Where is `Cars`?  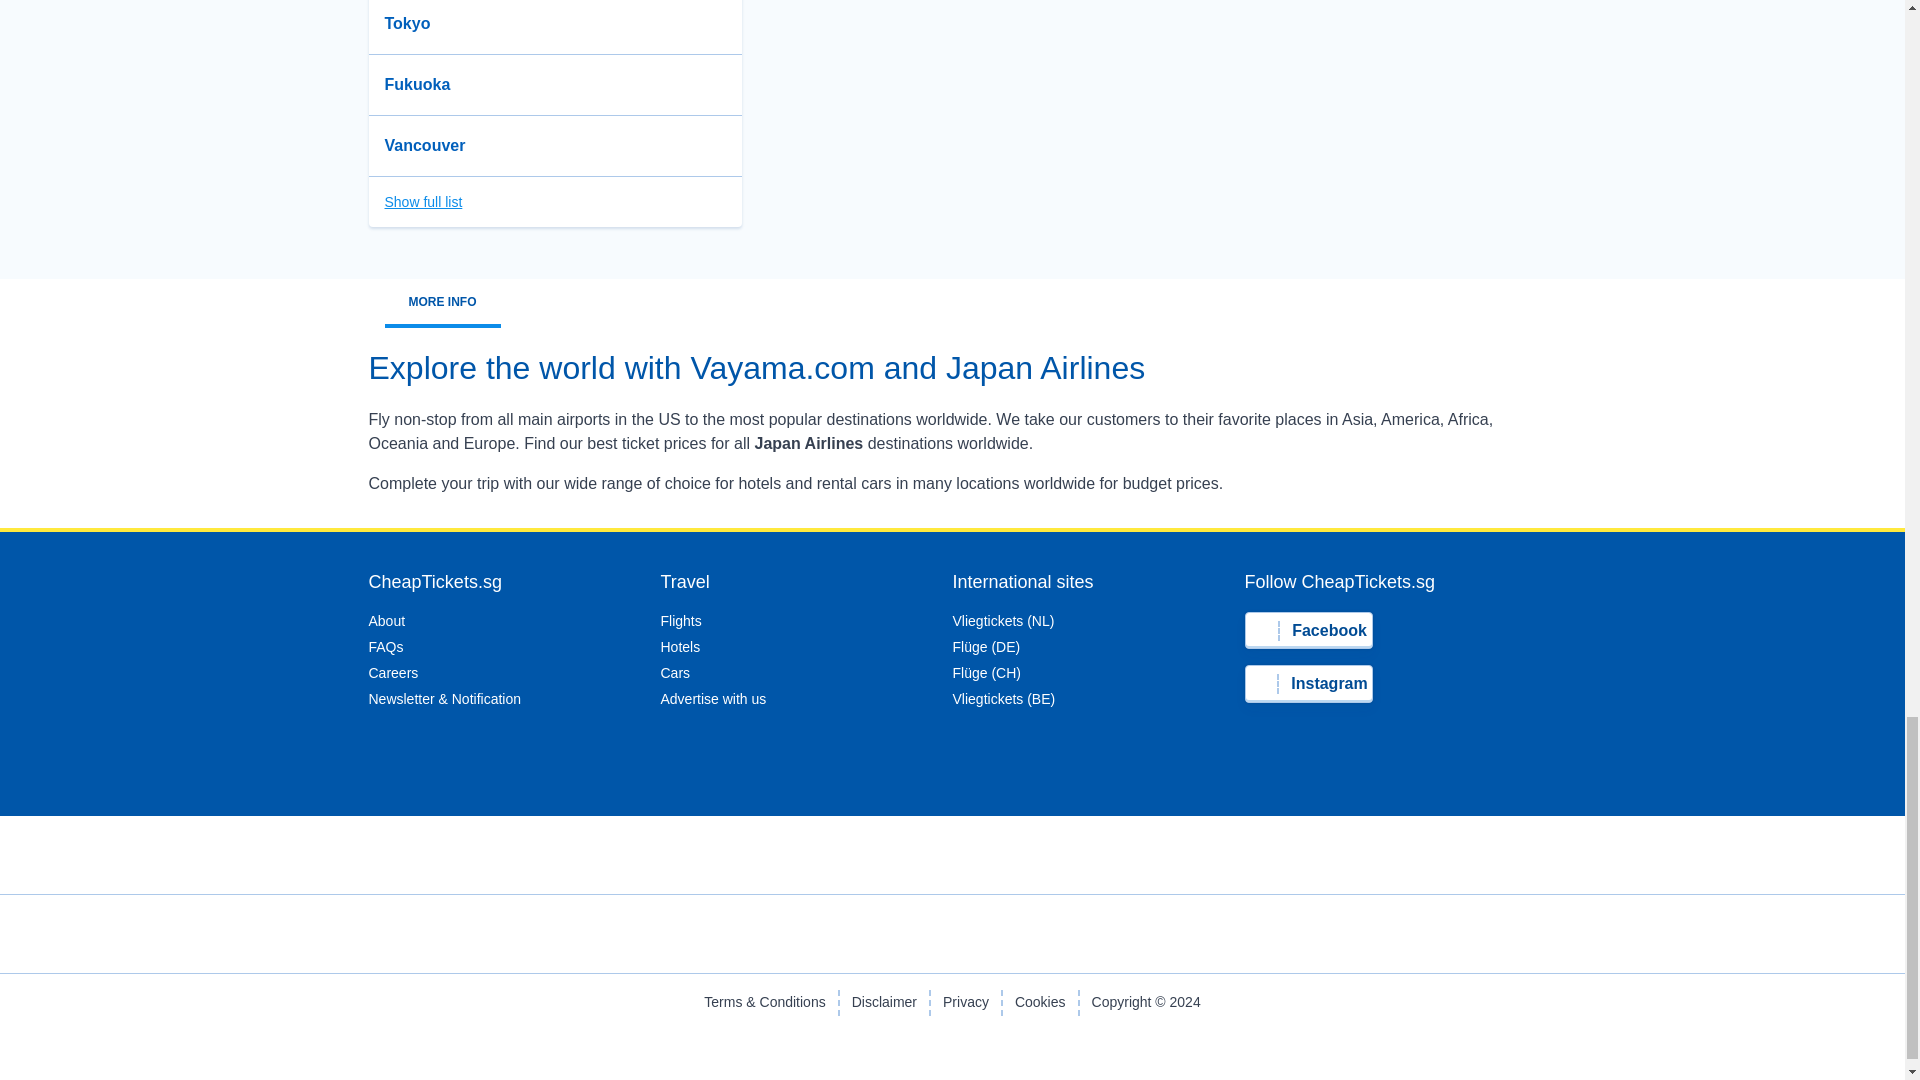
Cars is located at coordinates (674, 673).